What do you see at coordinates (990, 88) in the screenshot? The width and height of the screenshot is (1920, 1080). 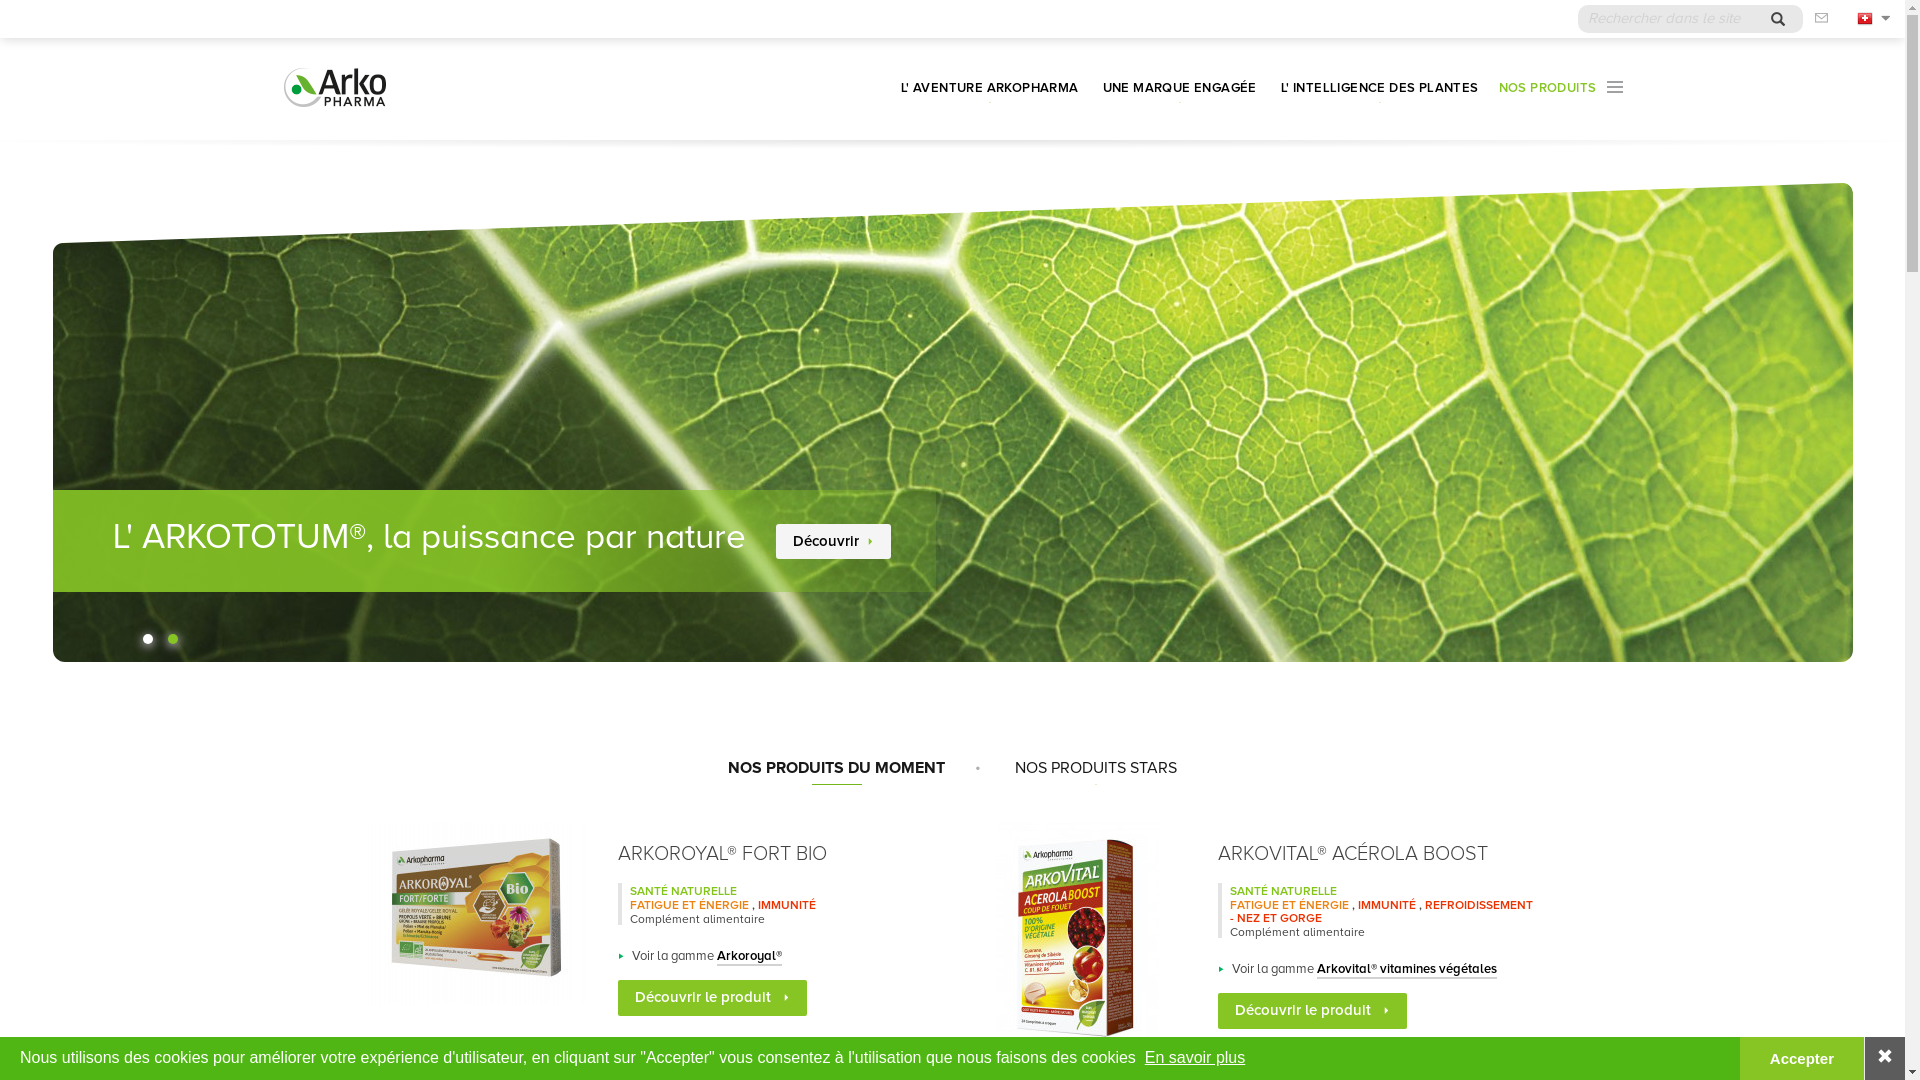 I see `L' AVENTURE ARKOPHARMA` at bounding box center [990, 88].